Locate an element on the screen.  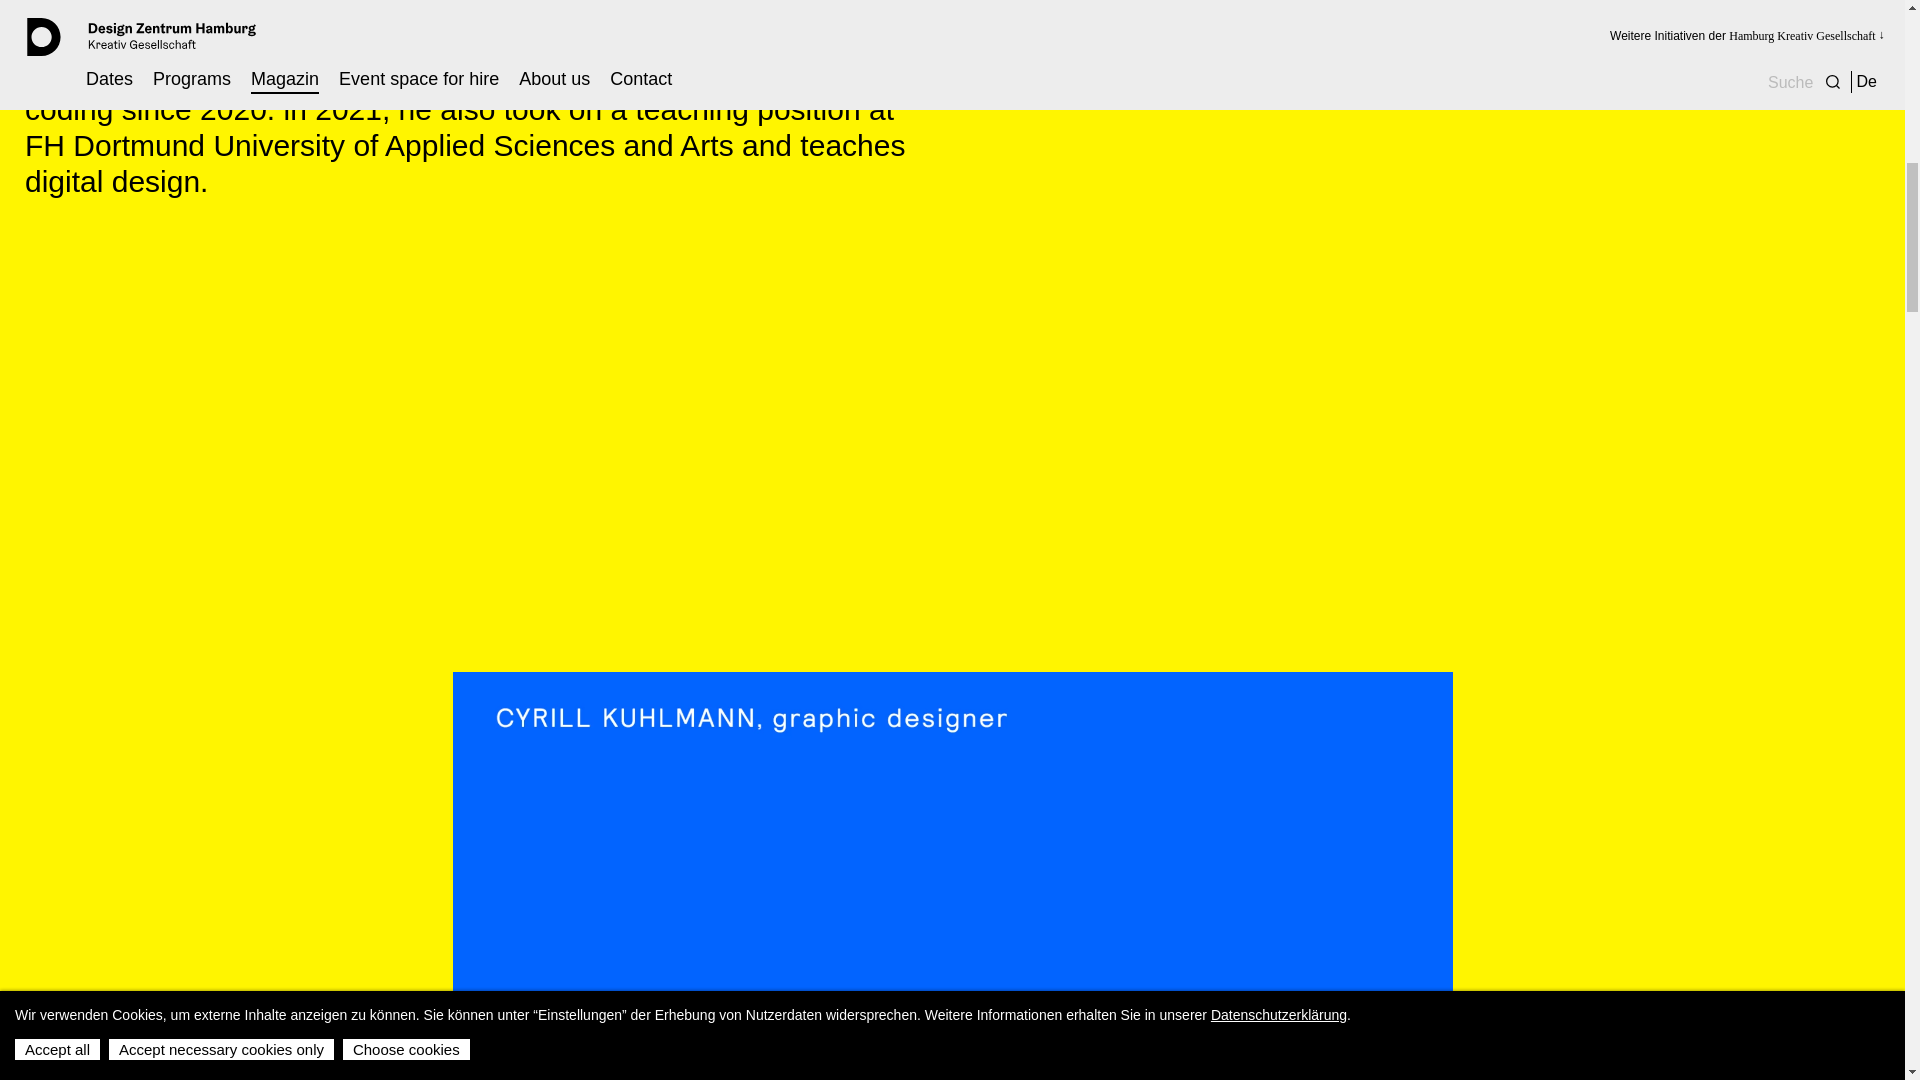
COPE Studio is located at coordinates (138, 73).